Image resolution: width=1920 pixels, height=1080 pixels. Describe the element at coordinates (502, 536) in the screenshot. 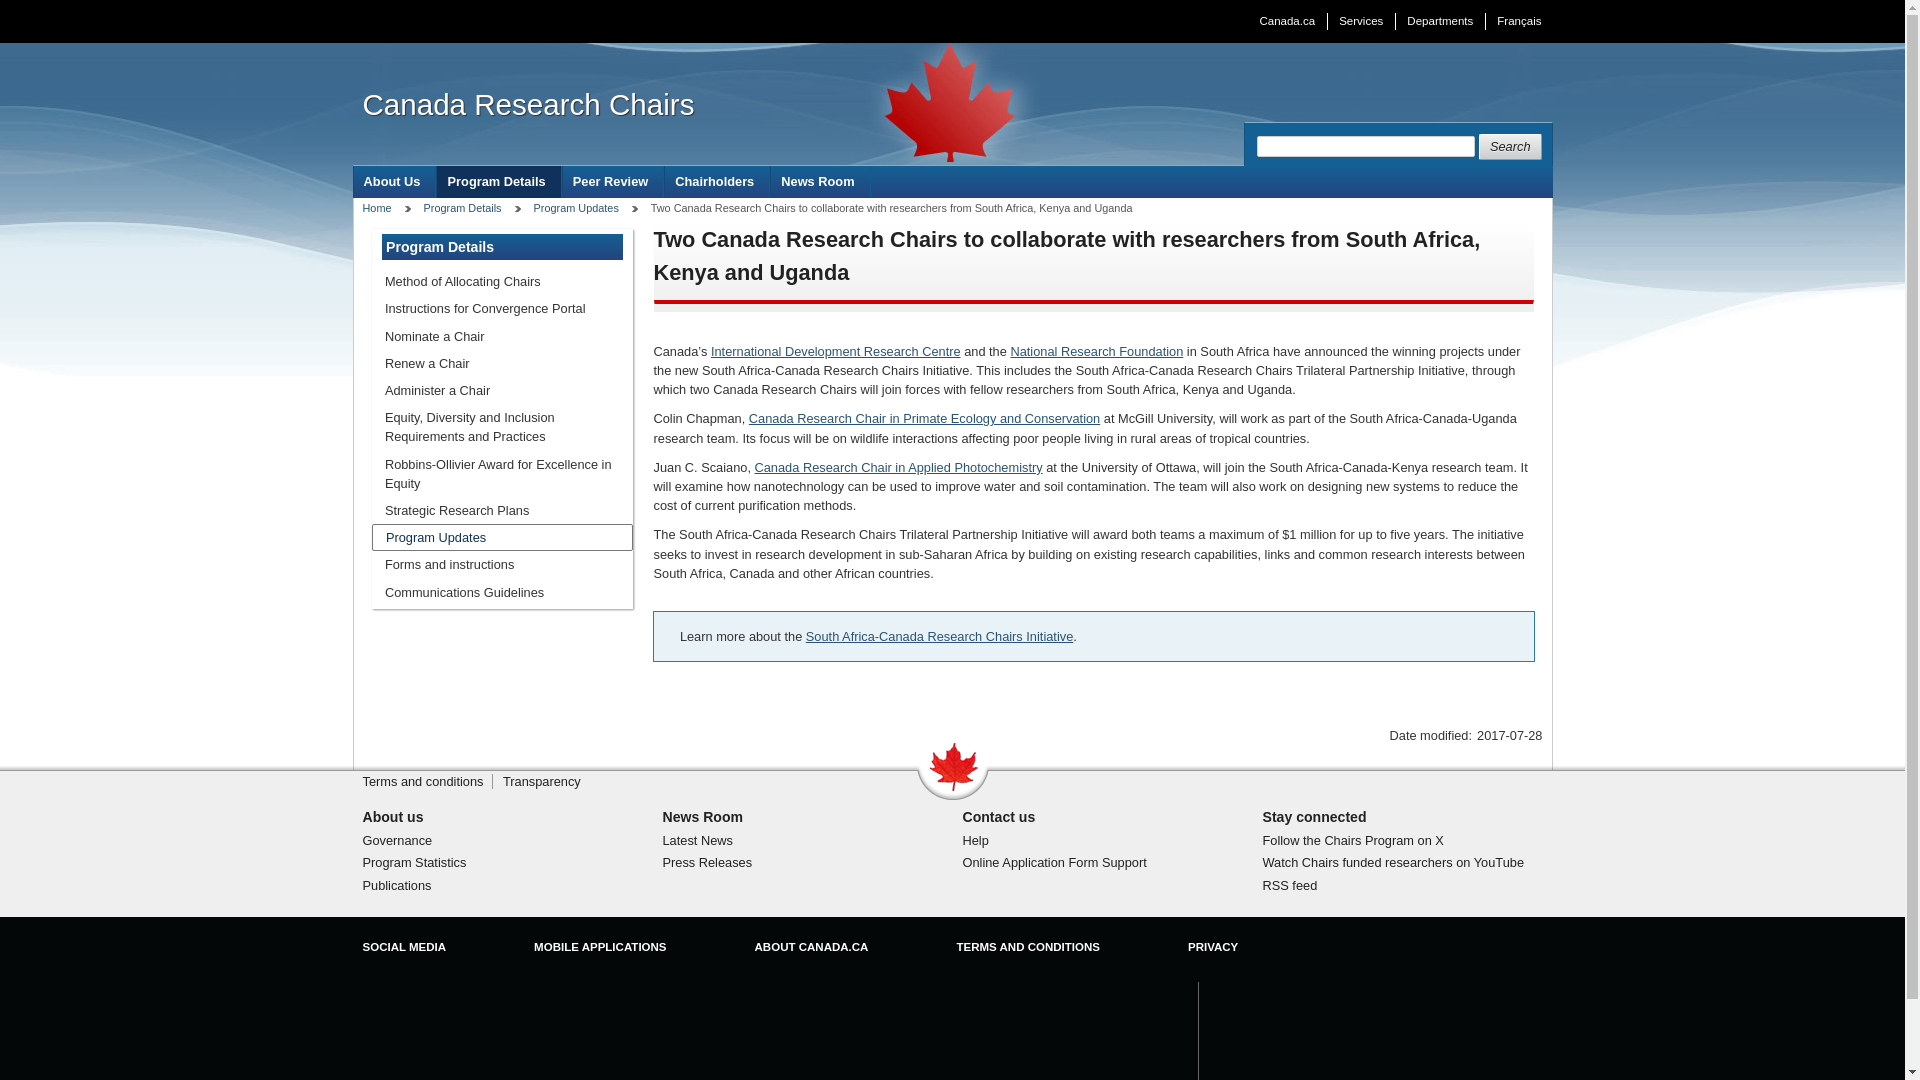

I see `Program Updates` at that location.